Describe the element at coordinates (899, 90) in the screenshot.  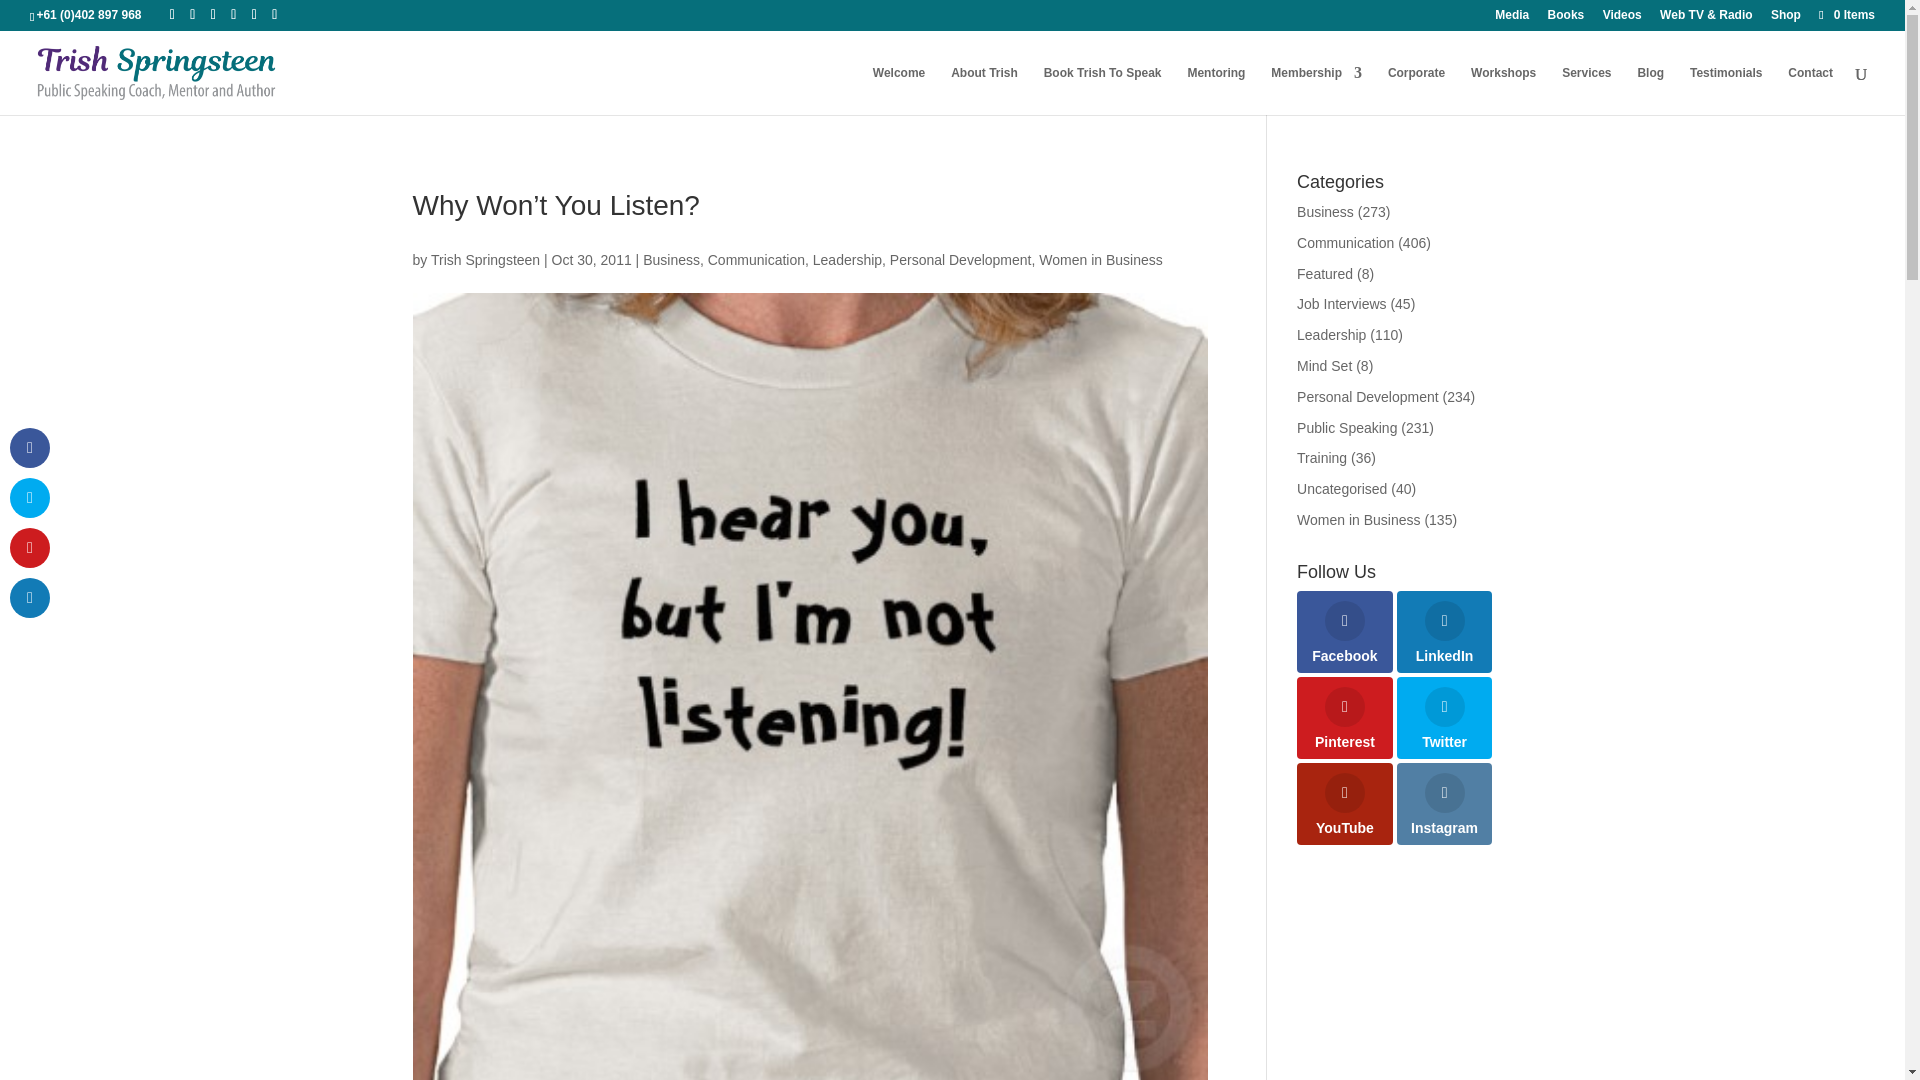
I see `Welcome` at that location.